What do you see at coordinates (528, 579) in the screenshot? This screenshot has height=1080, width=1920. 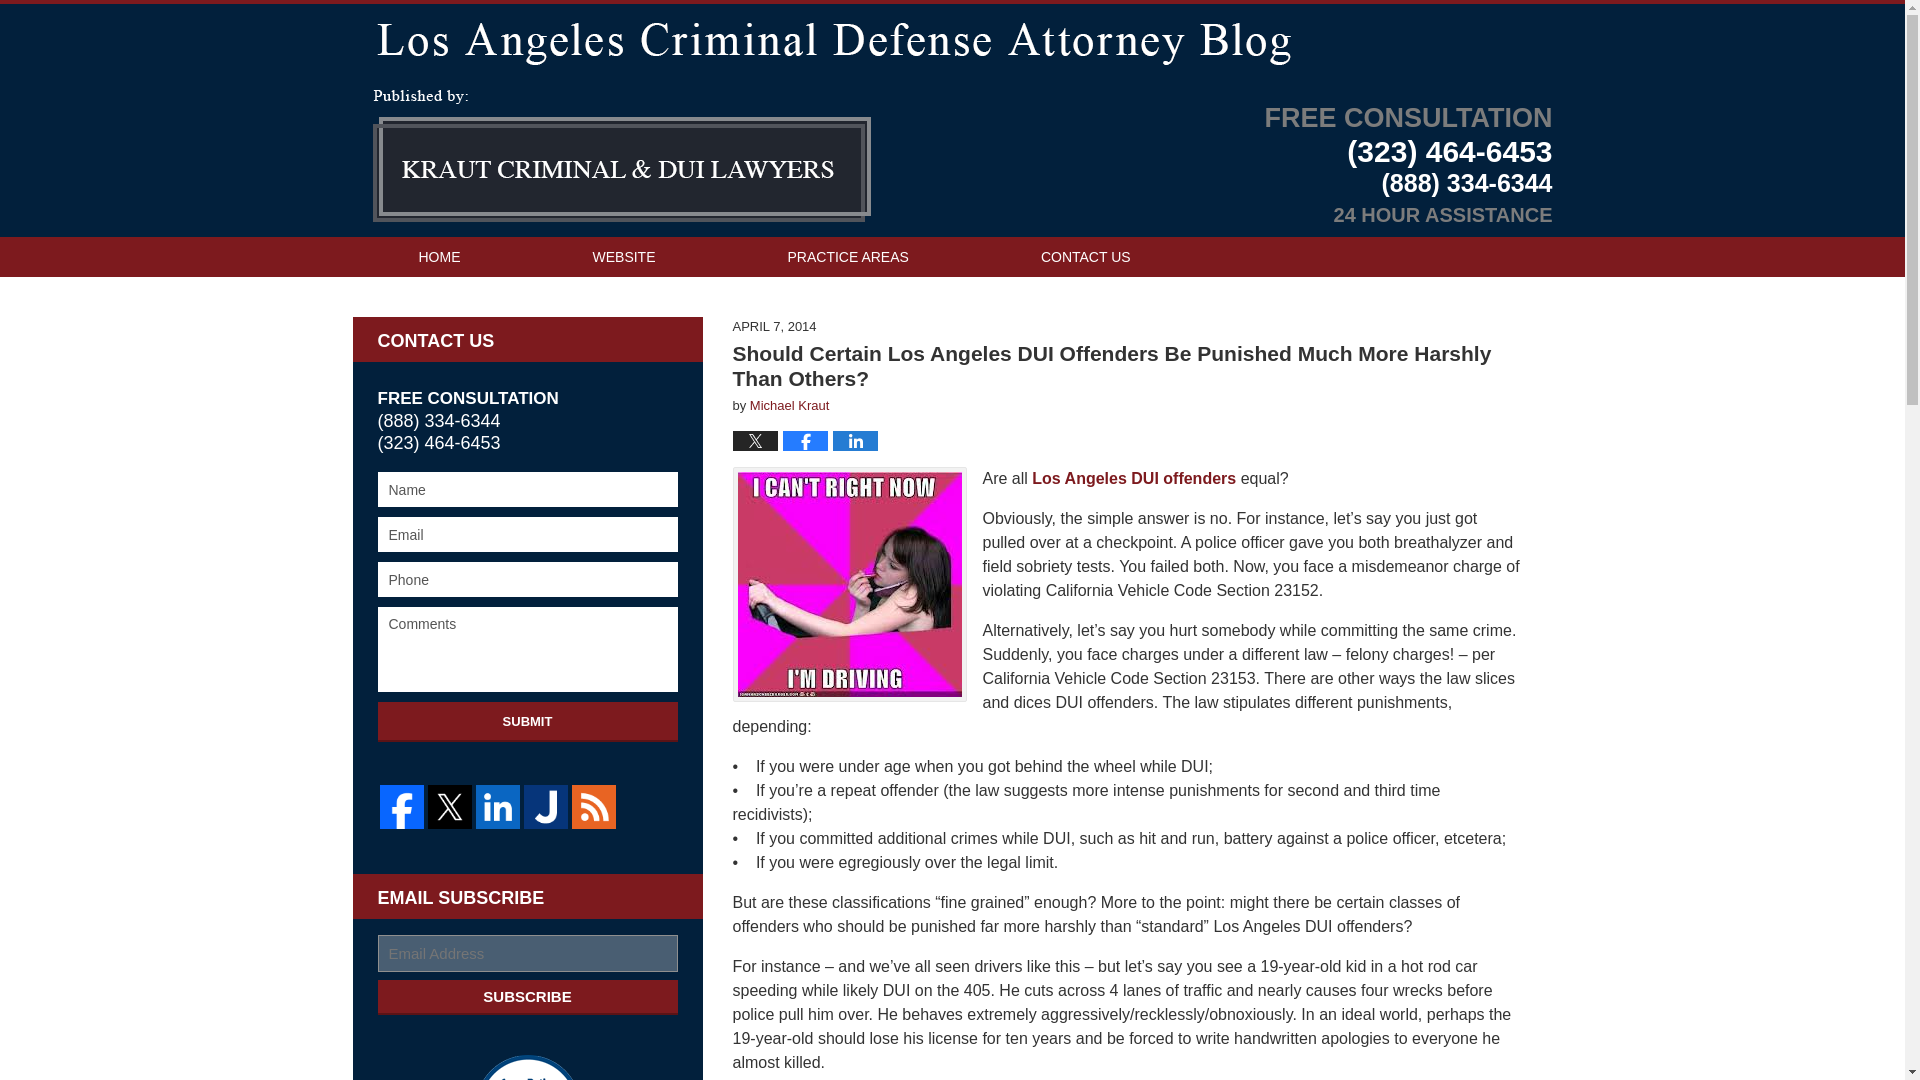 I see `Please enter a valid phone number.` at bounding box center [528, 579].